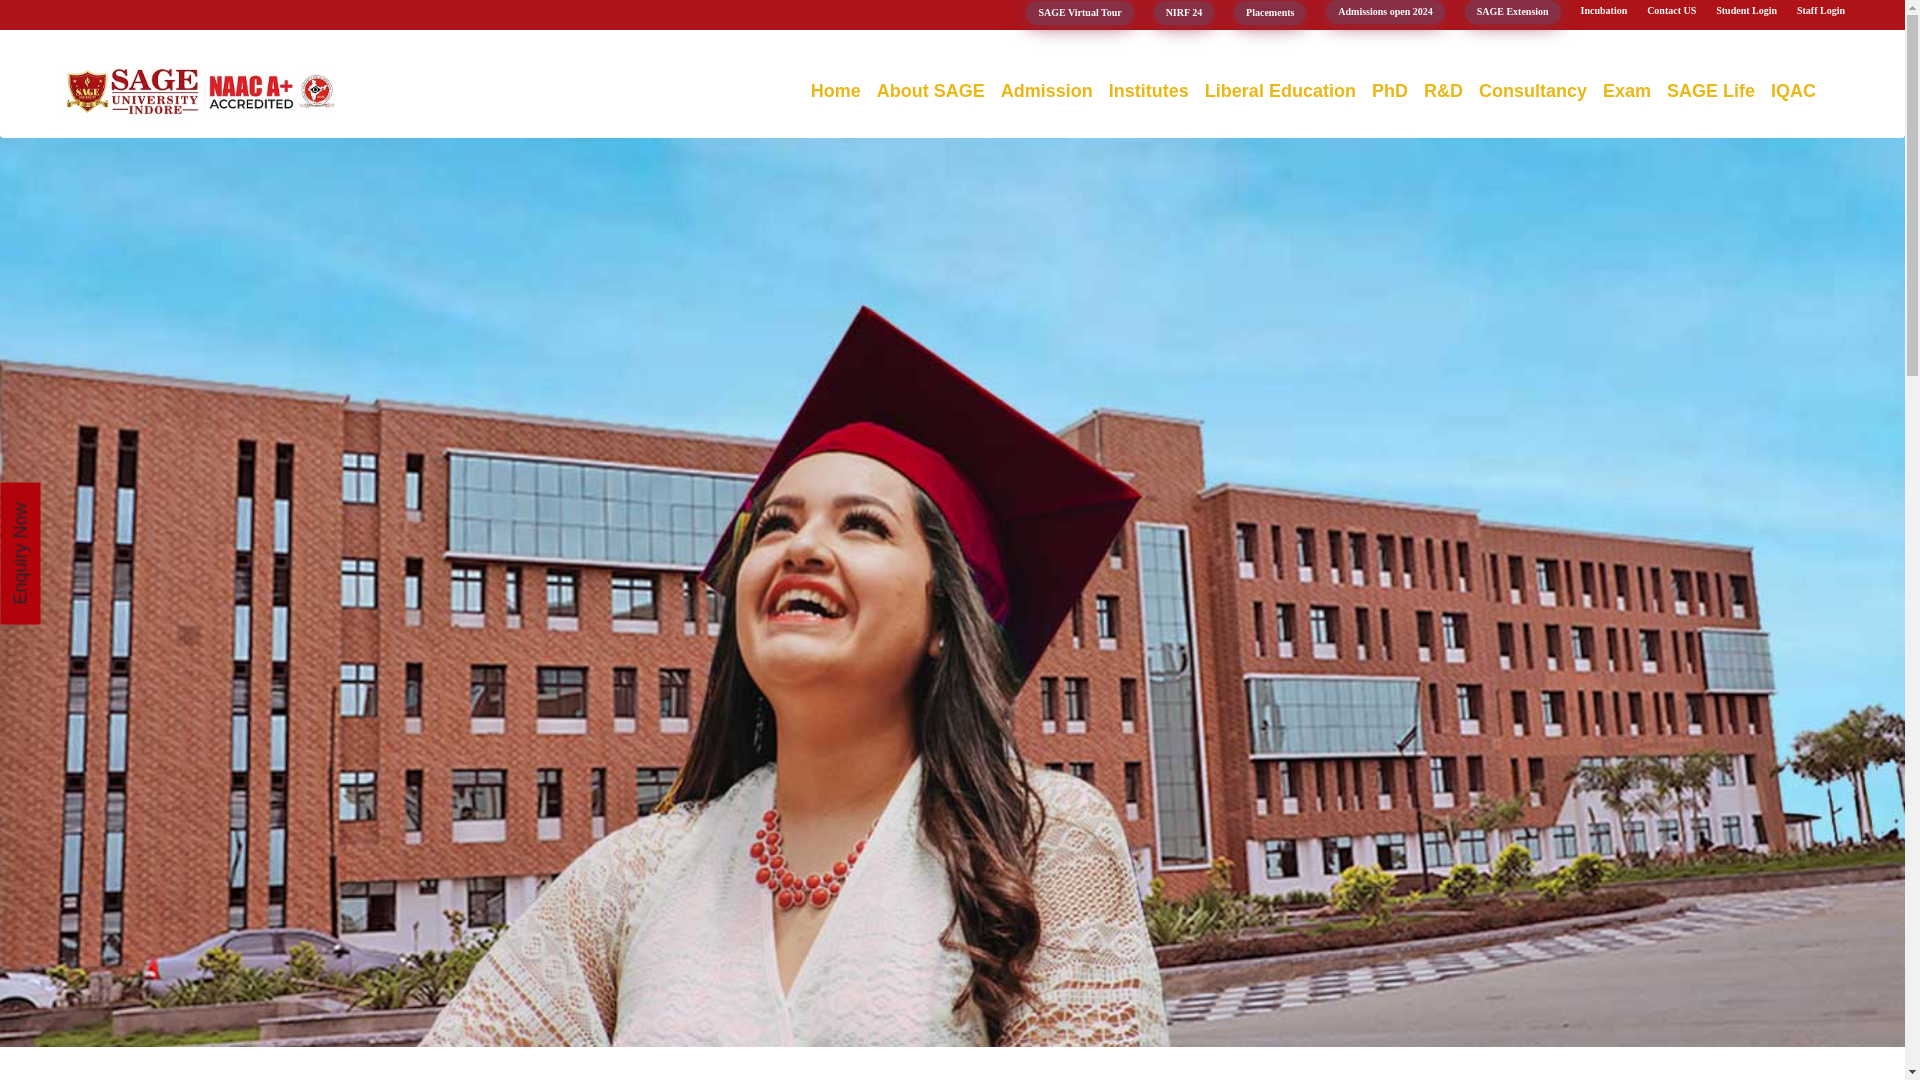  I want to click on Placements, so click(1270, 12).